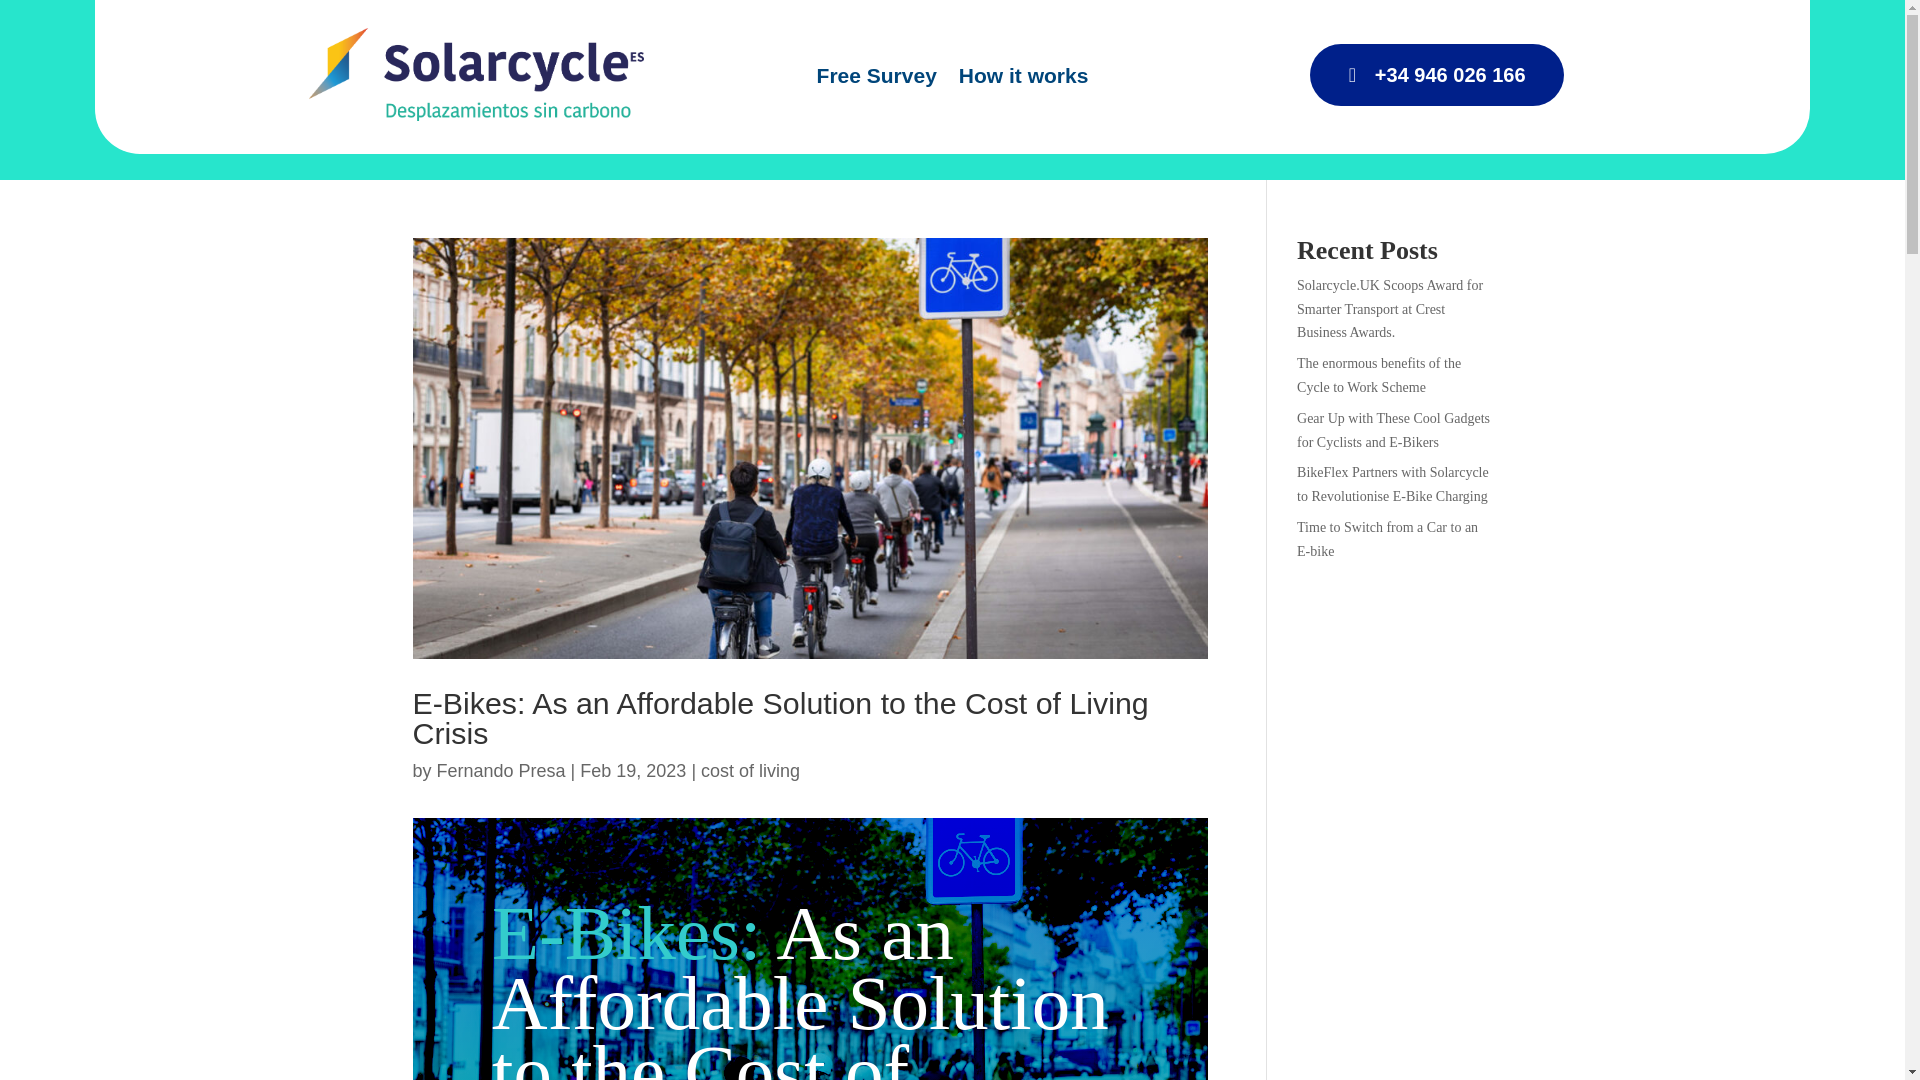 The image size is (1920, 1080). I want to click on The enormous benefits of the Cycle to Work Scheme, so click(1379, 376).